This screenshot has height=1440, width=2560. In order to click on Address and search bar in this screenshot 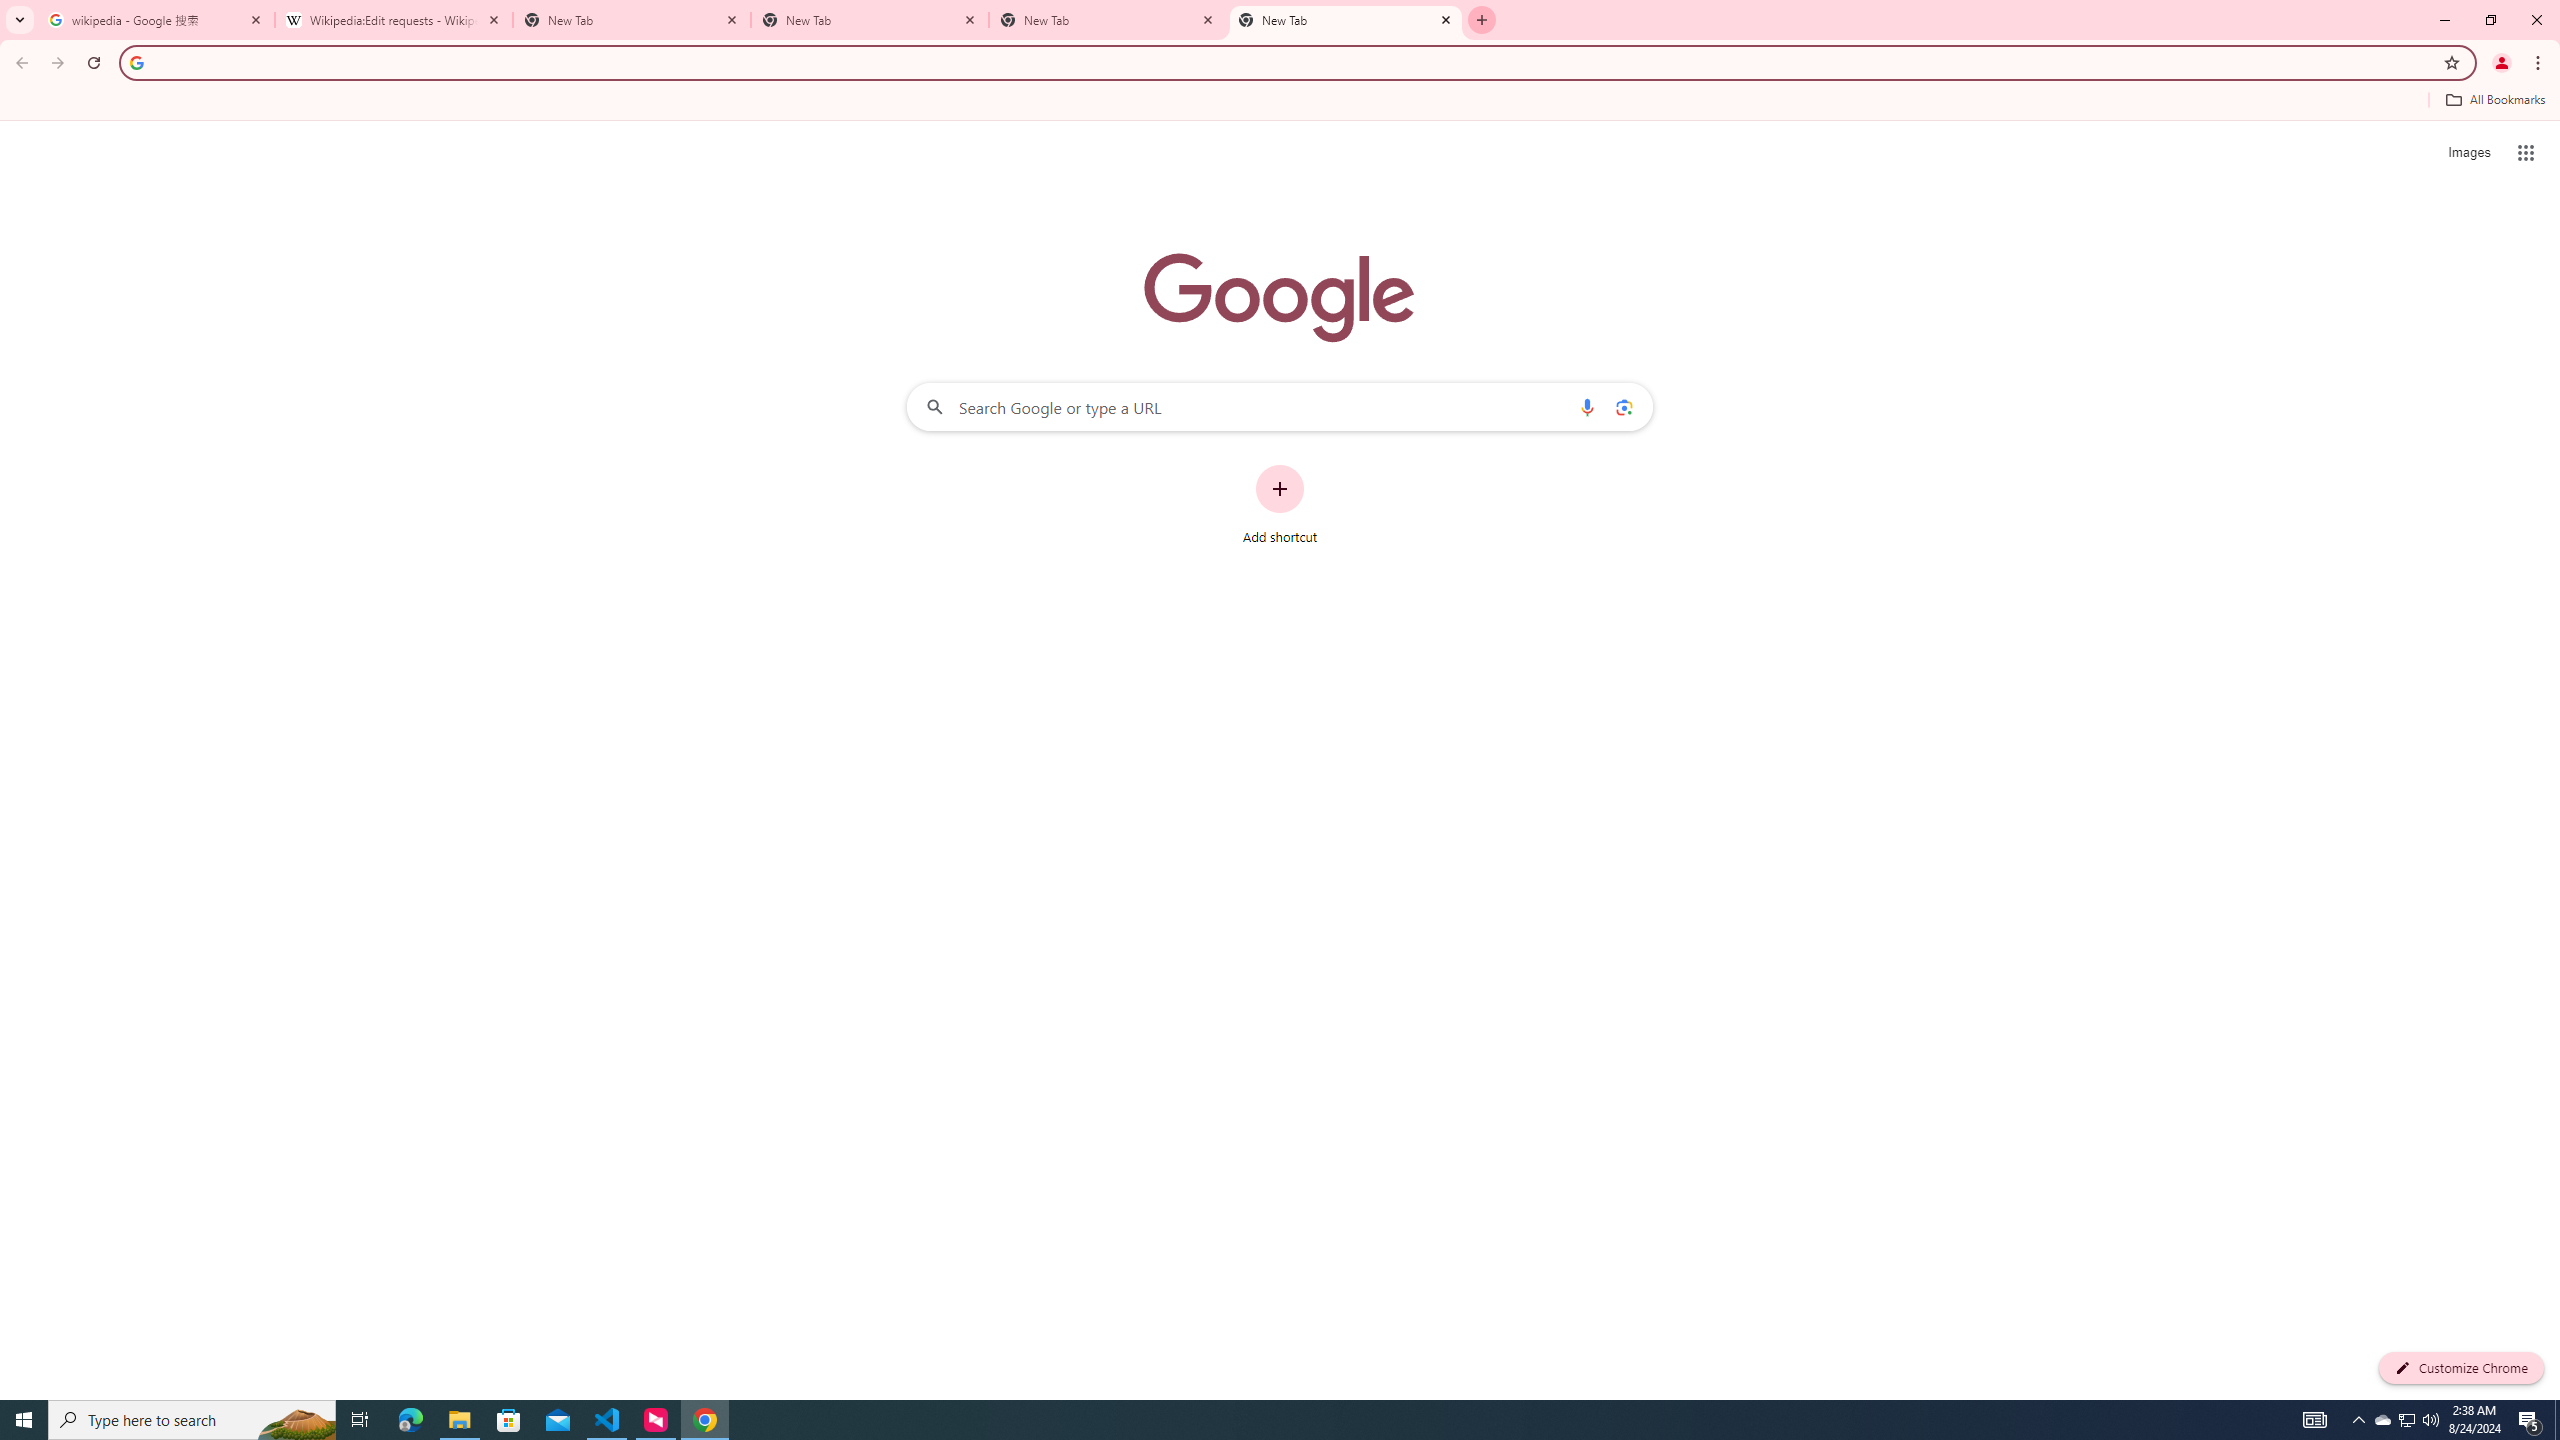, I will do `click(1294, 62)`.